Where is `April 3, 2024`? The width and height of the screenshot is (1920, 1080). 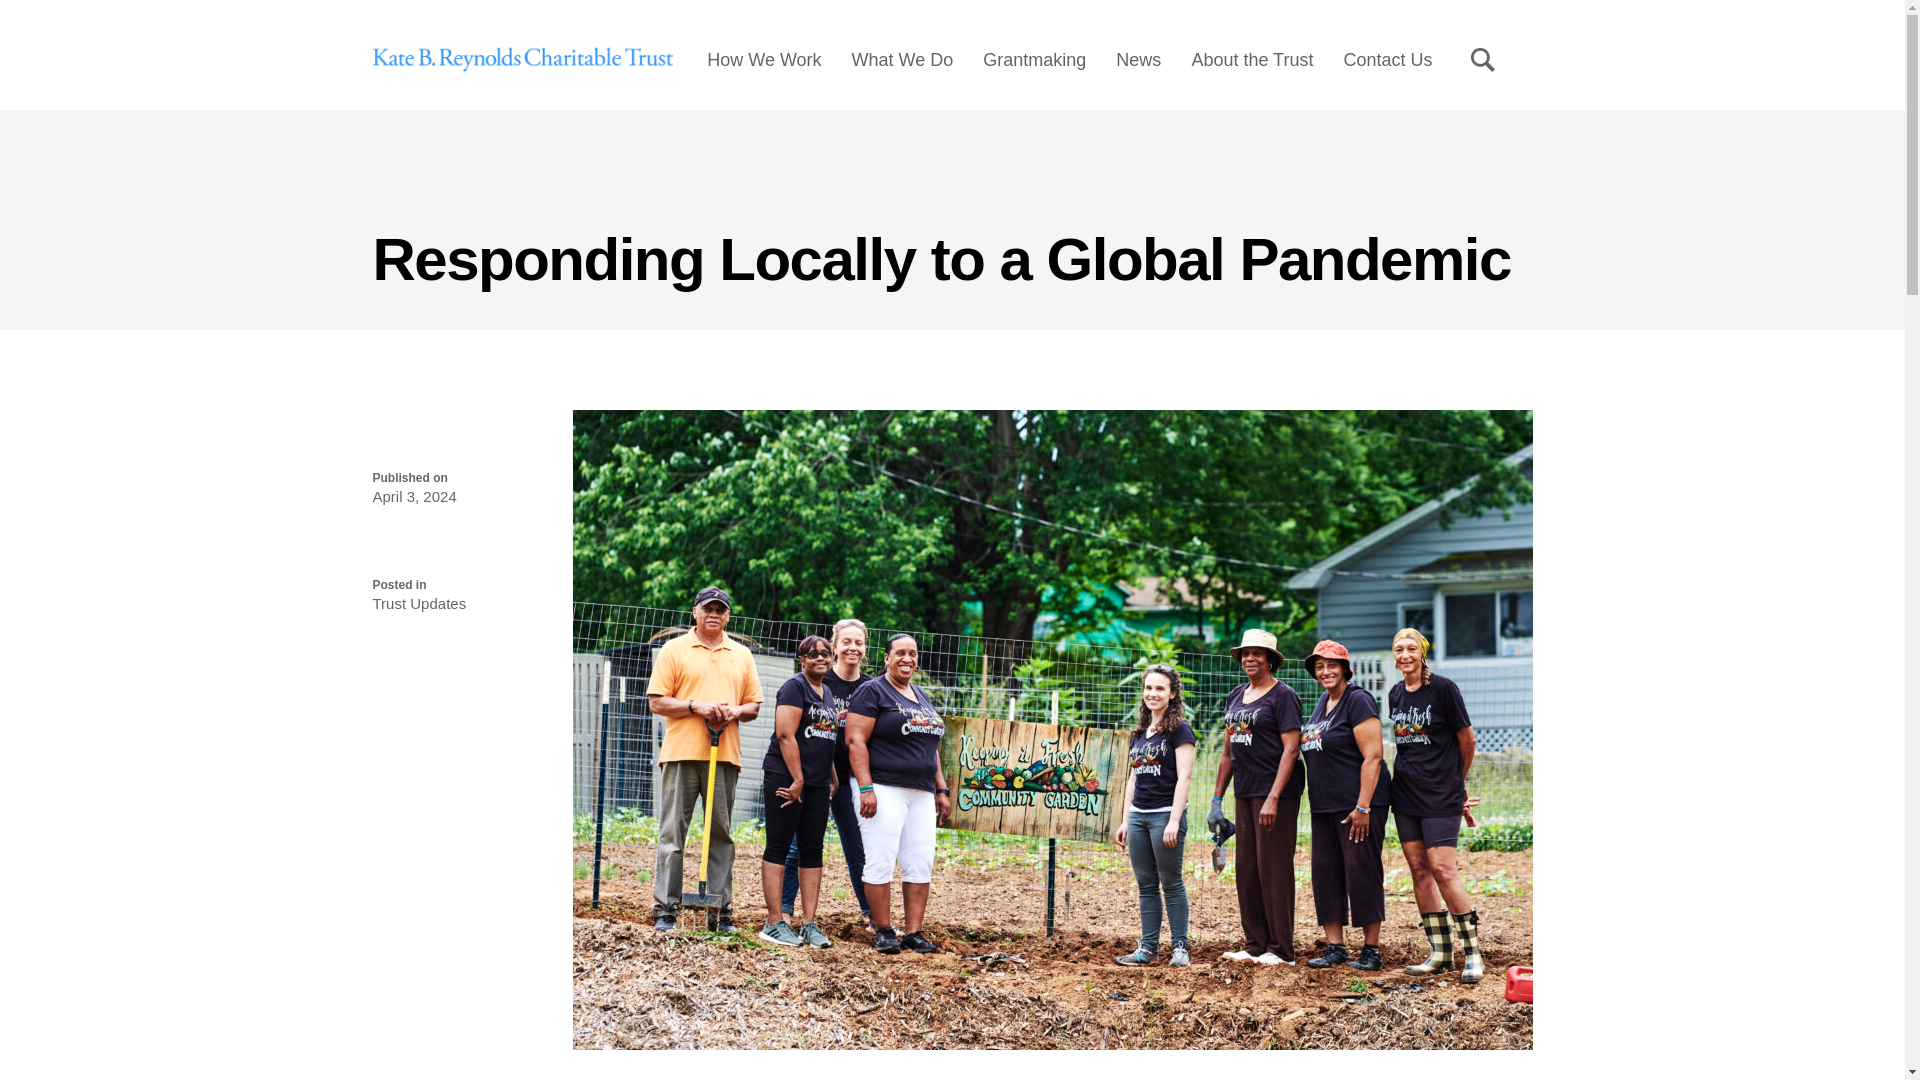
April 3, 2024 is located at coordinates (414, 496).